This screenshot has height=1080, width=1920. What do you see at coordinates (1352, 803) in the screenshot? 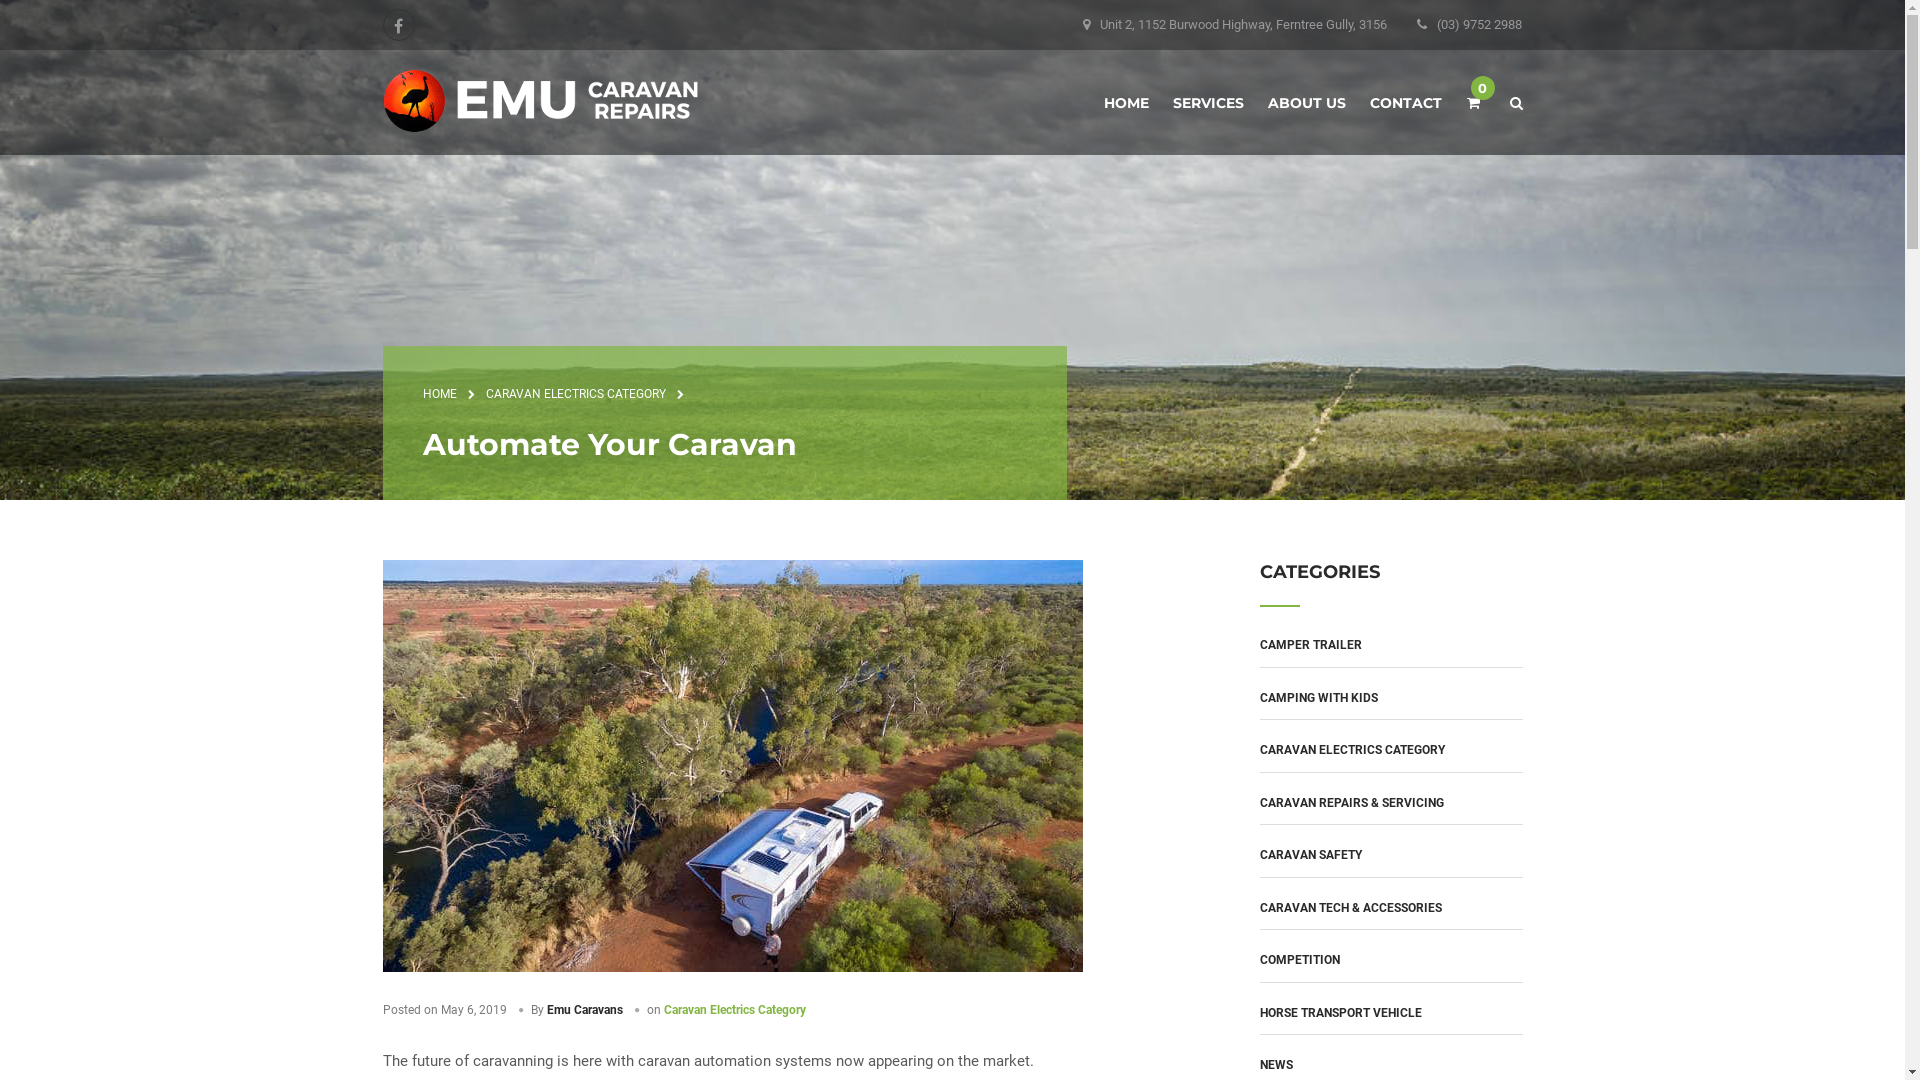
I see `CARAVAN REPAIRS & SERVICING` at bounding box center [1352, 803].